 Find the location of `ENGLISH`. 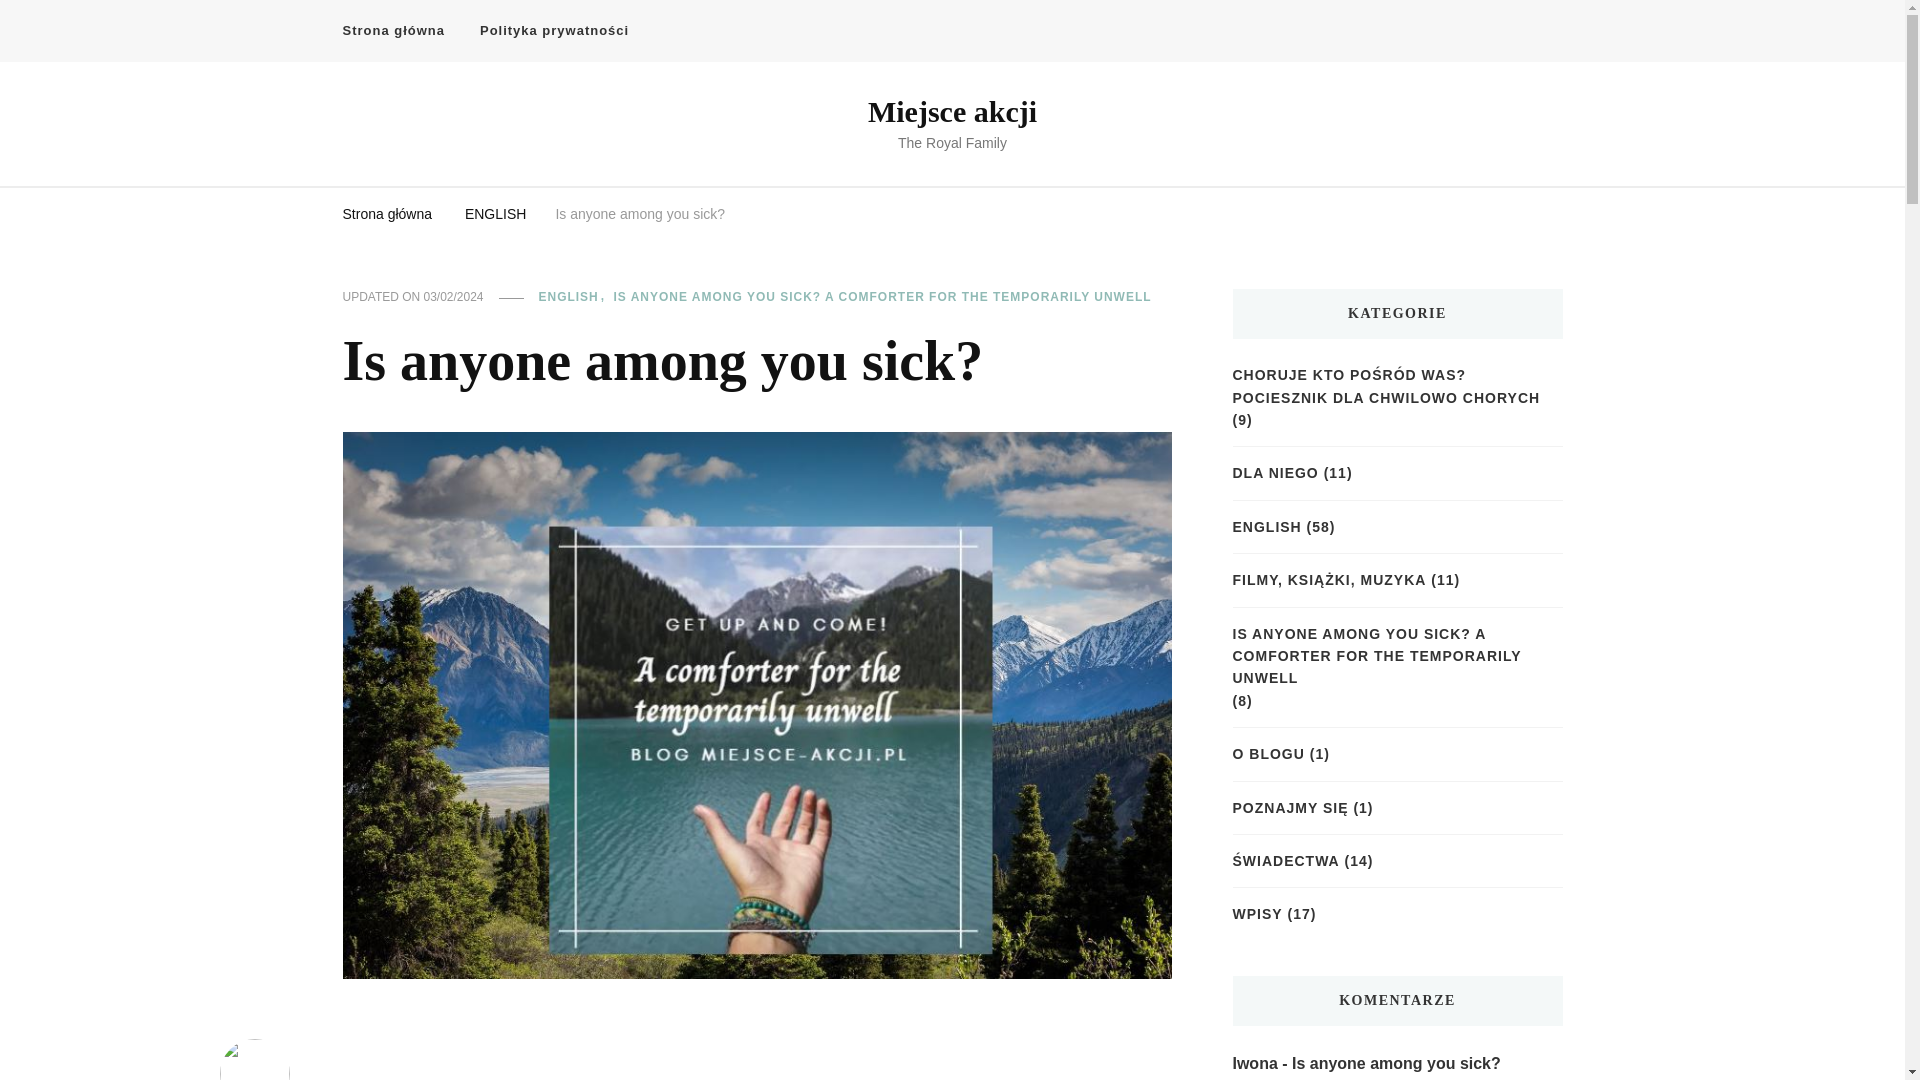

ENGLISH is located at coordinates (574, 298).